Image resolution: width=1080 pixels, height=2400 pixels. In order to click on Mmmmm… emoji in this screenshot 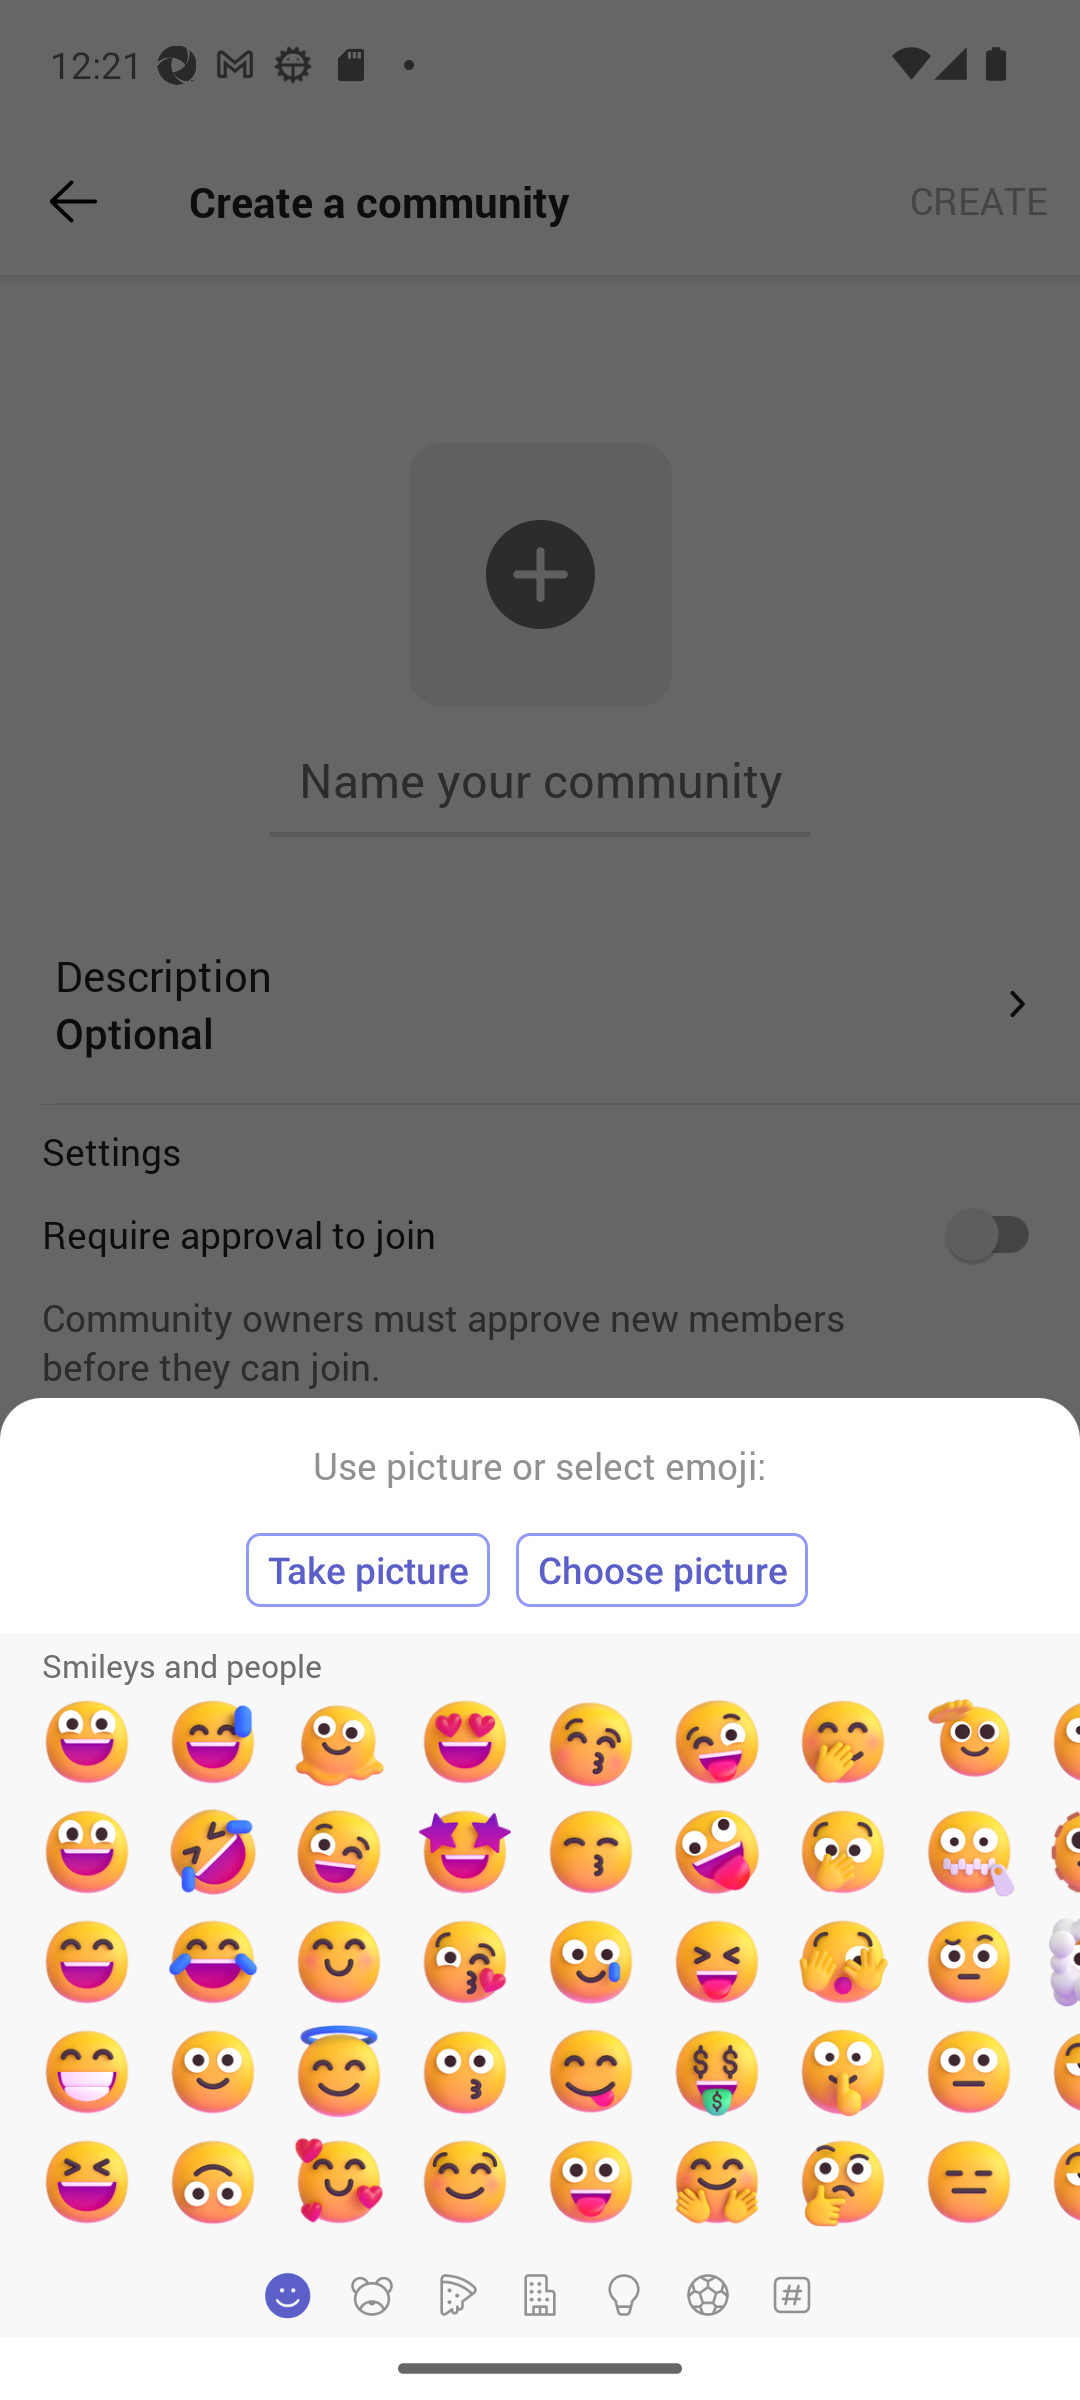, I will do `click(464, 2181)`.